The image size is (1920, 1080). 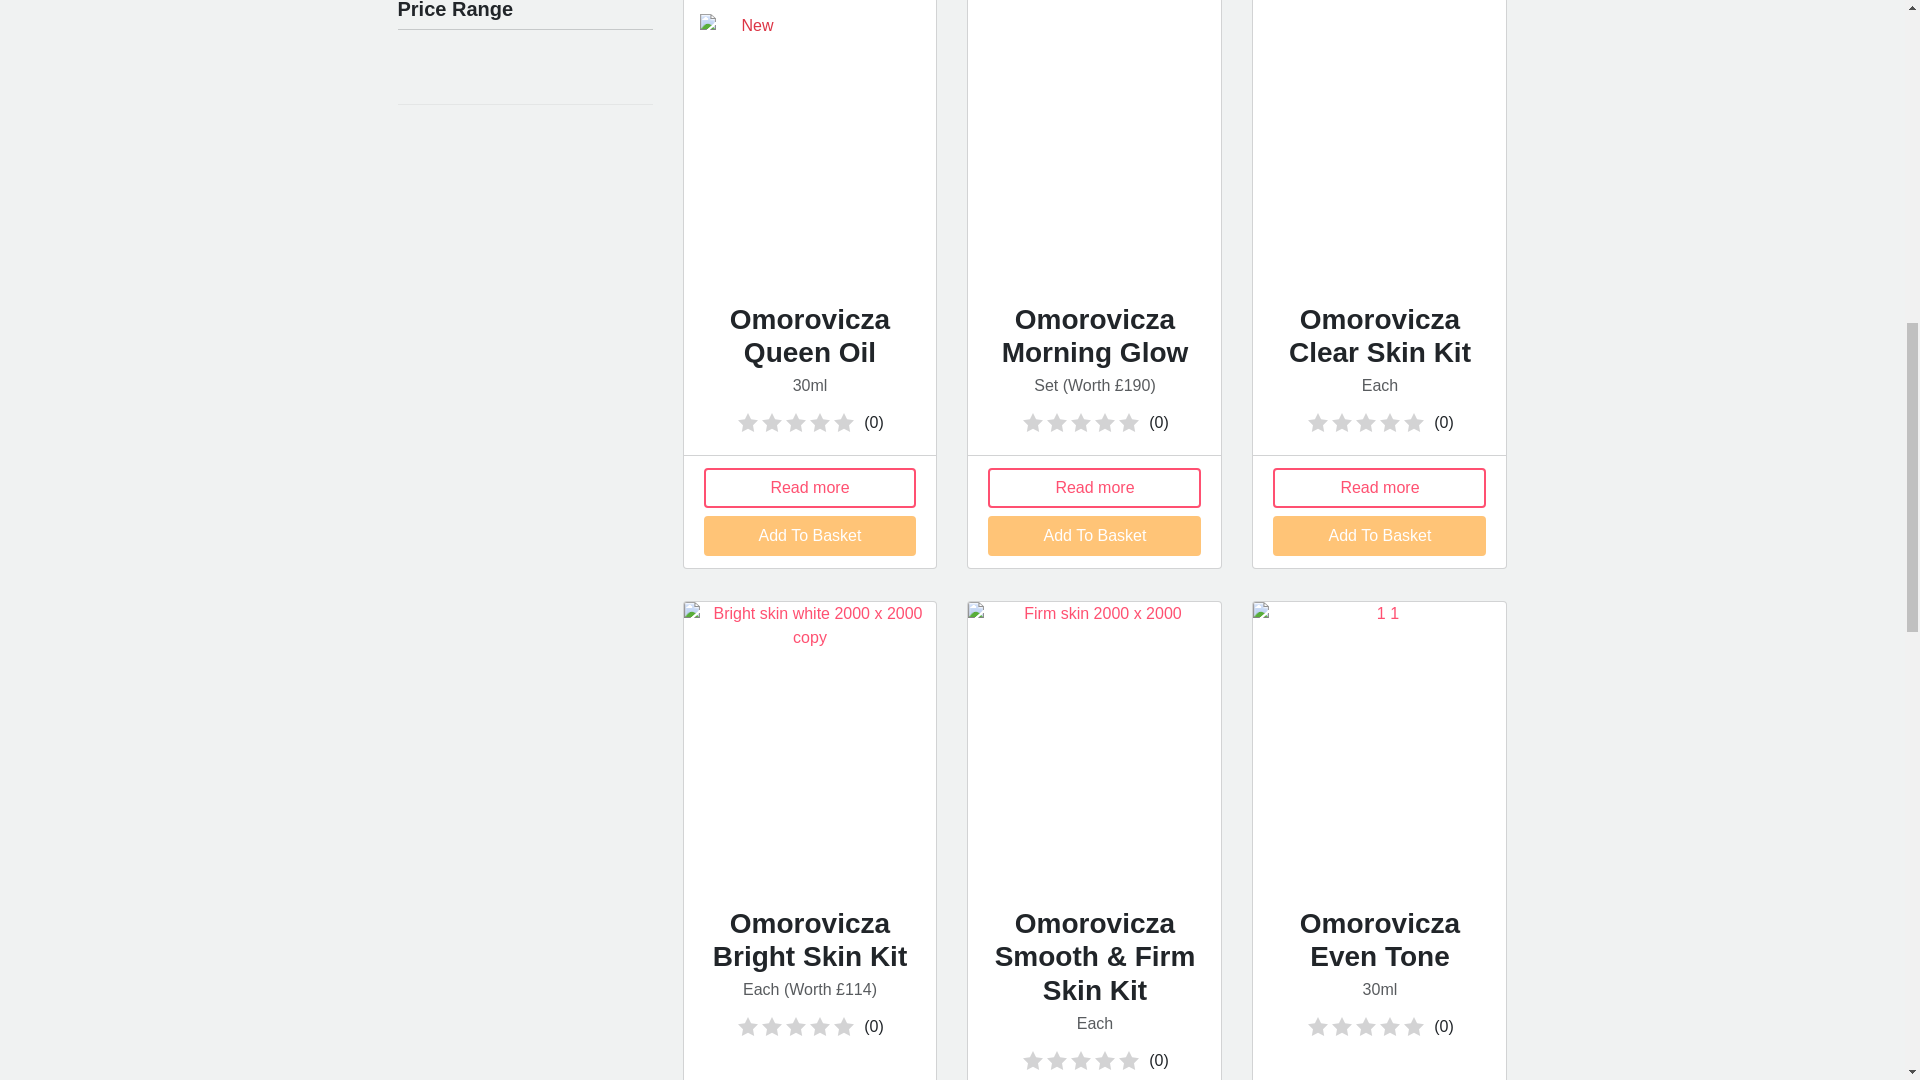 What do you see at coordinates (1094, 536) in the screenshot?
I see `Add To Basket` at bounding box center [1094, 536].